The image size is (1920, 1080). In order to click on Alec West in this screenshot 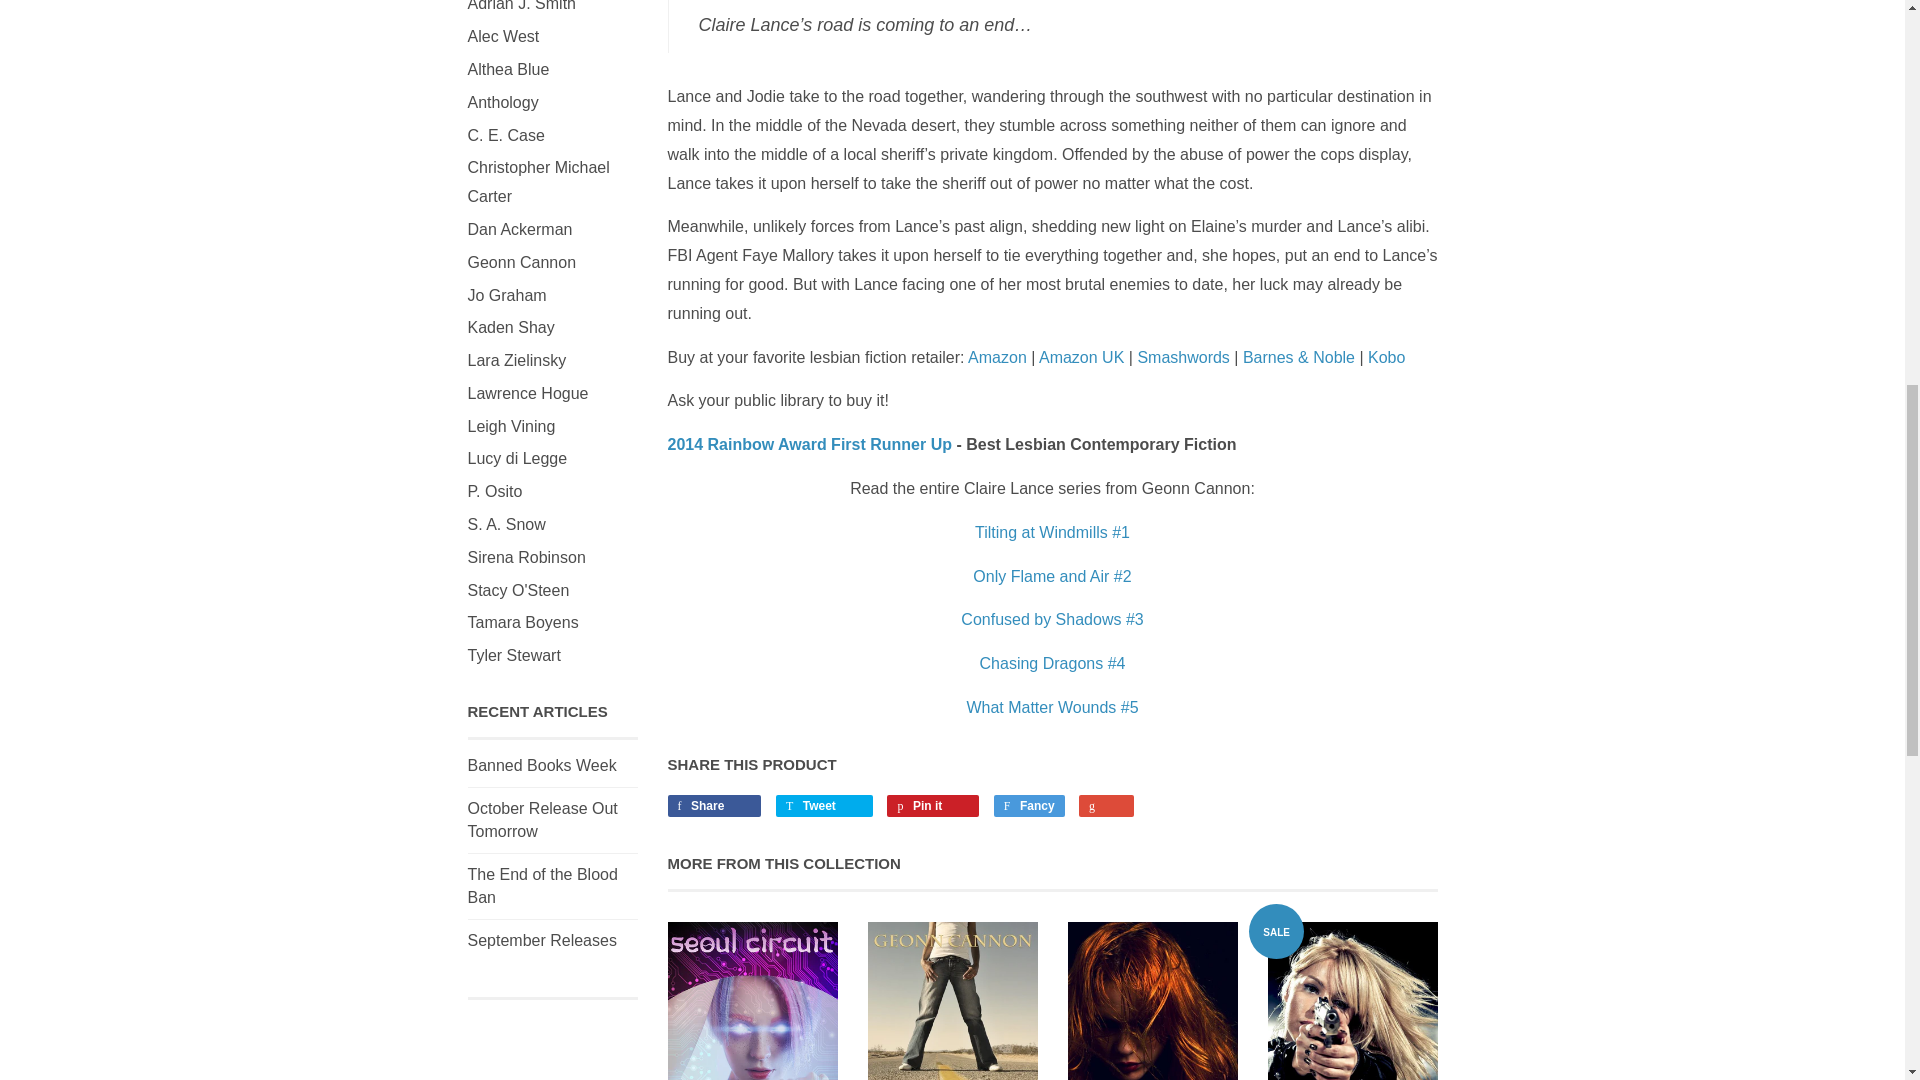, I will do `click(504, 36)`.